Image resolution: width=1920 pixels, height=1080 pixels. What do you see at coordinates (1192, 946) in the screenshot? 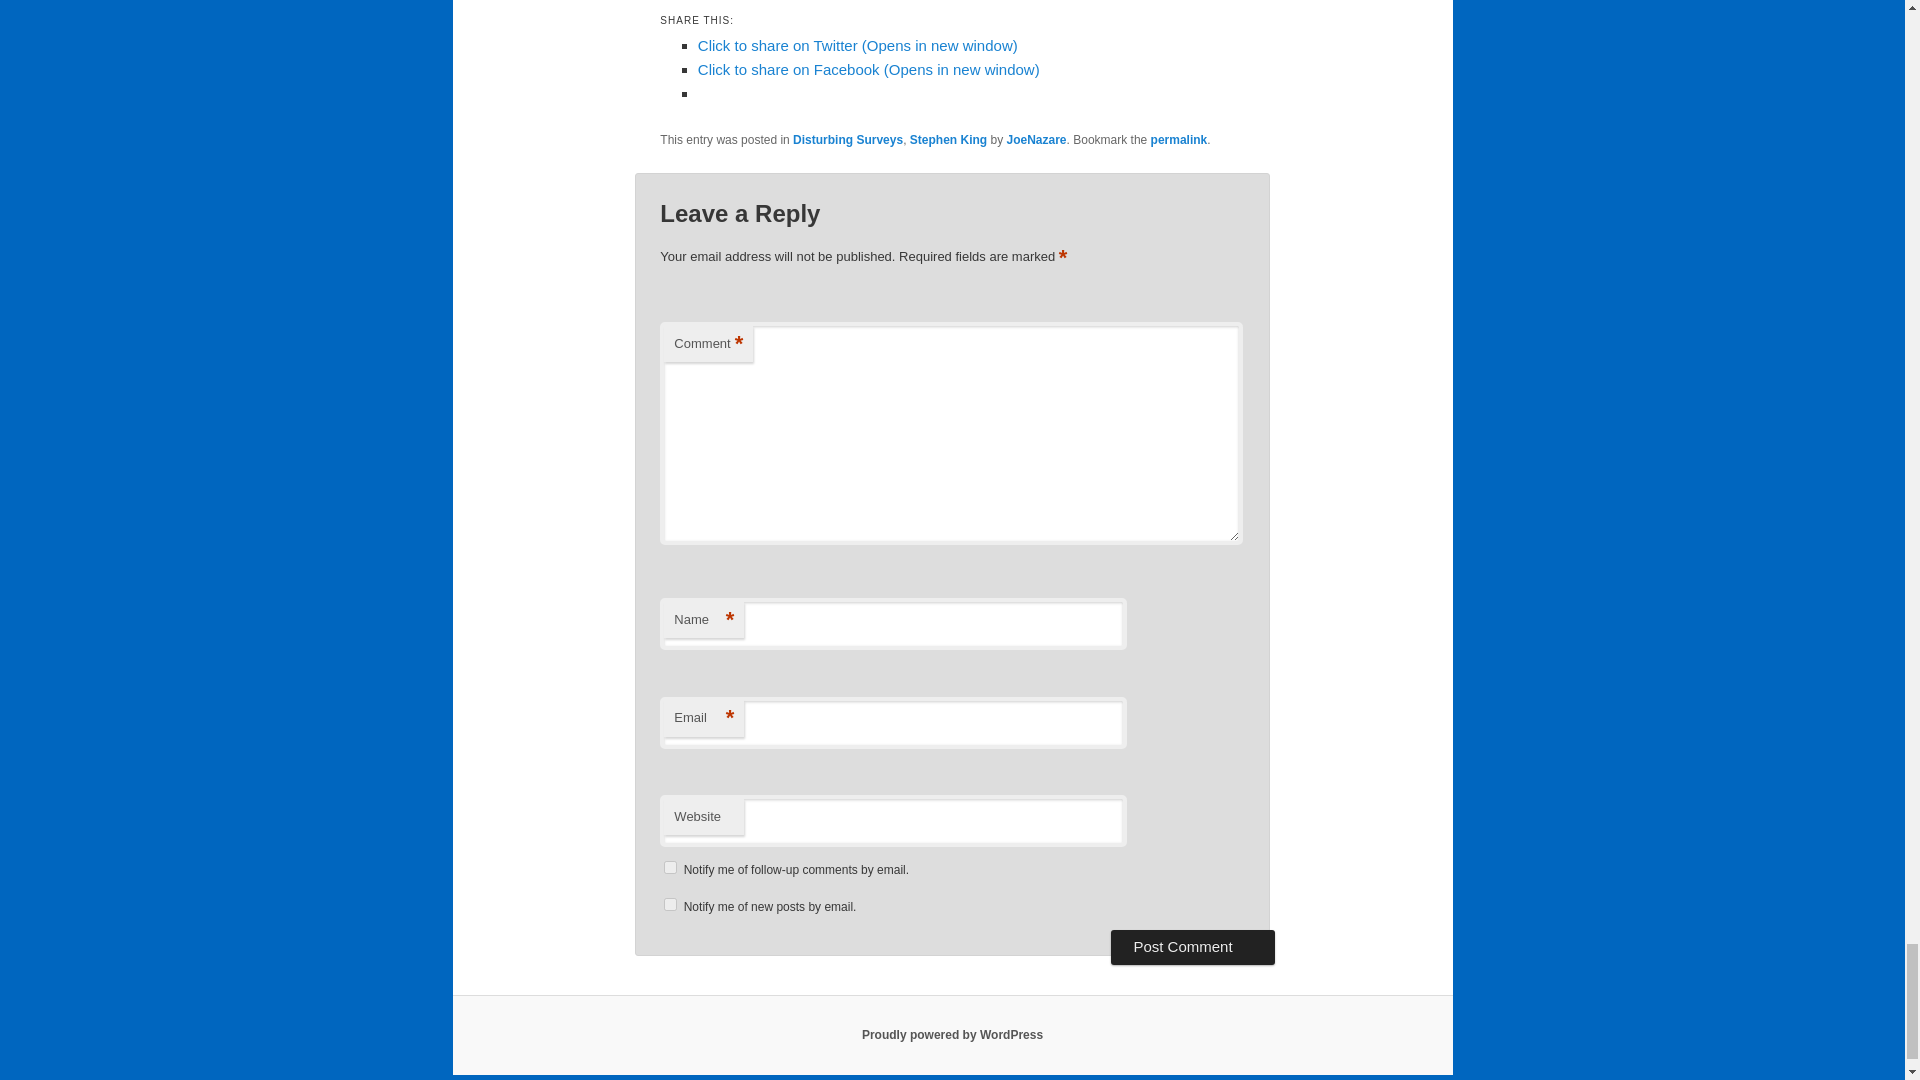
I see `Post Comment` at bounding box center [1192, 946].